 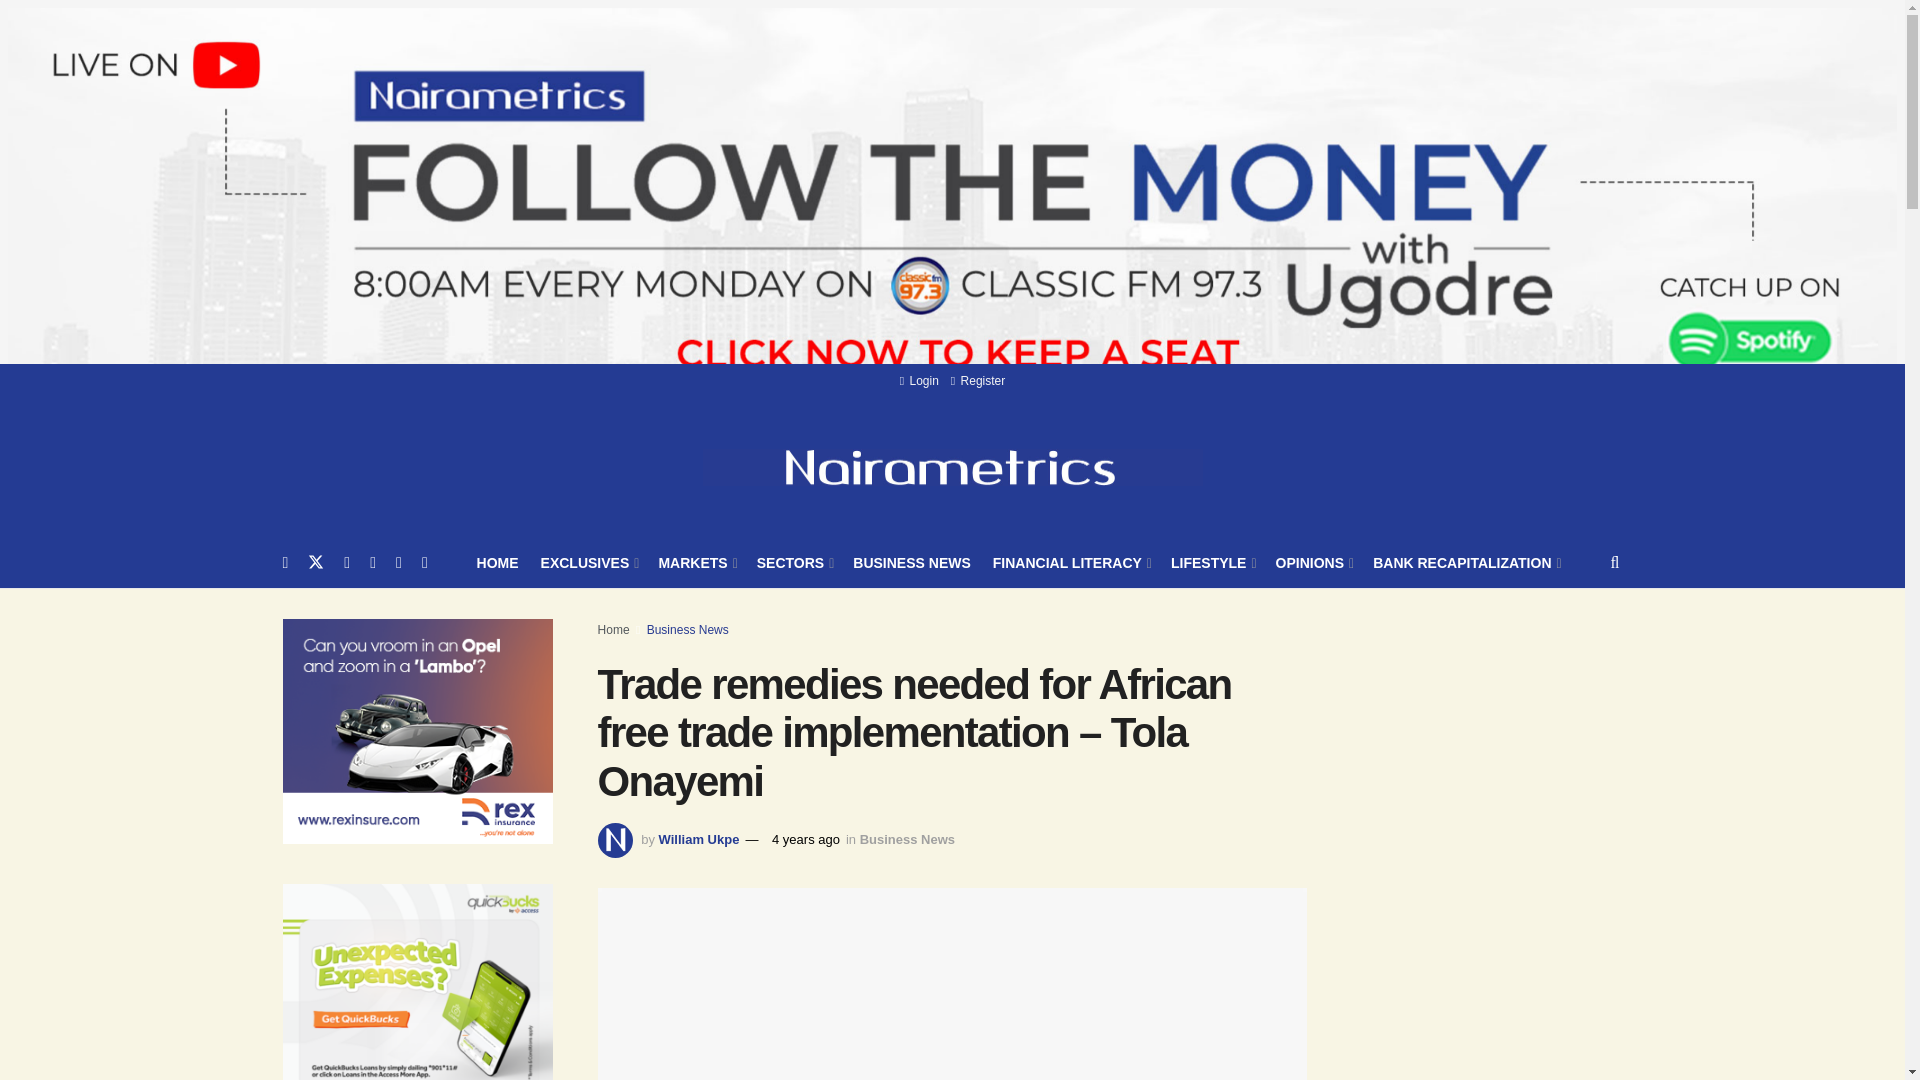 What do you see at coordinates (919, 380) in the screenshot?
I see `Login` at bounding box center [919, 380].